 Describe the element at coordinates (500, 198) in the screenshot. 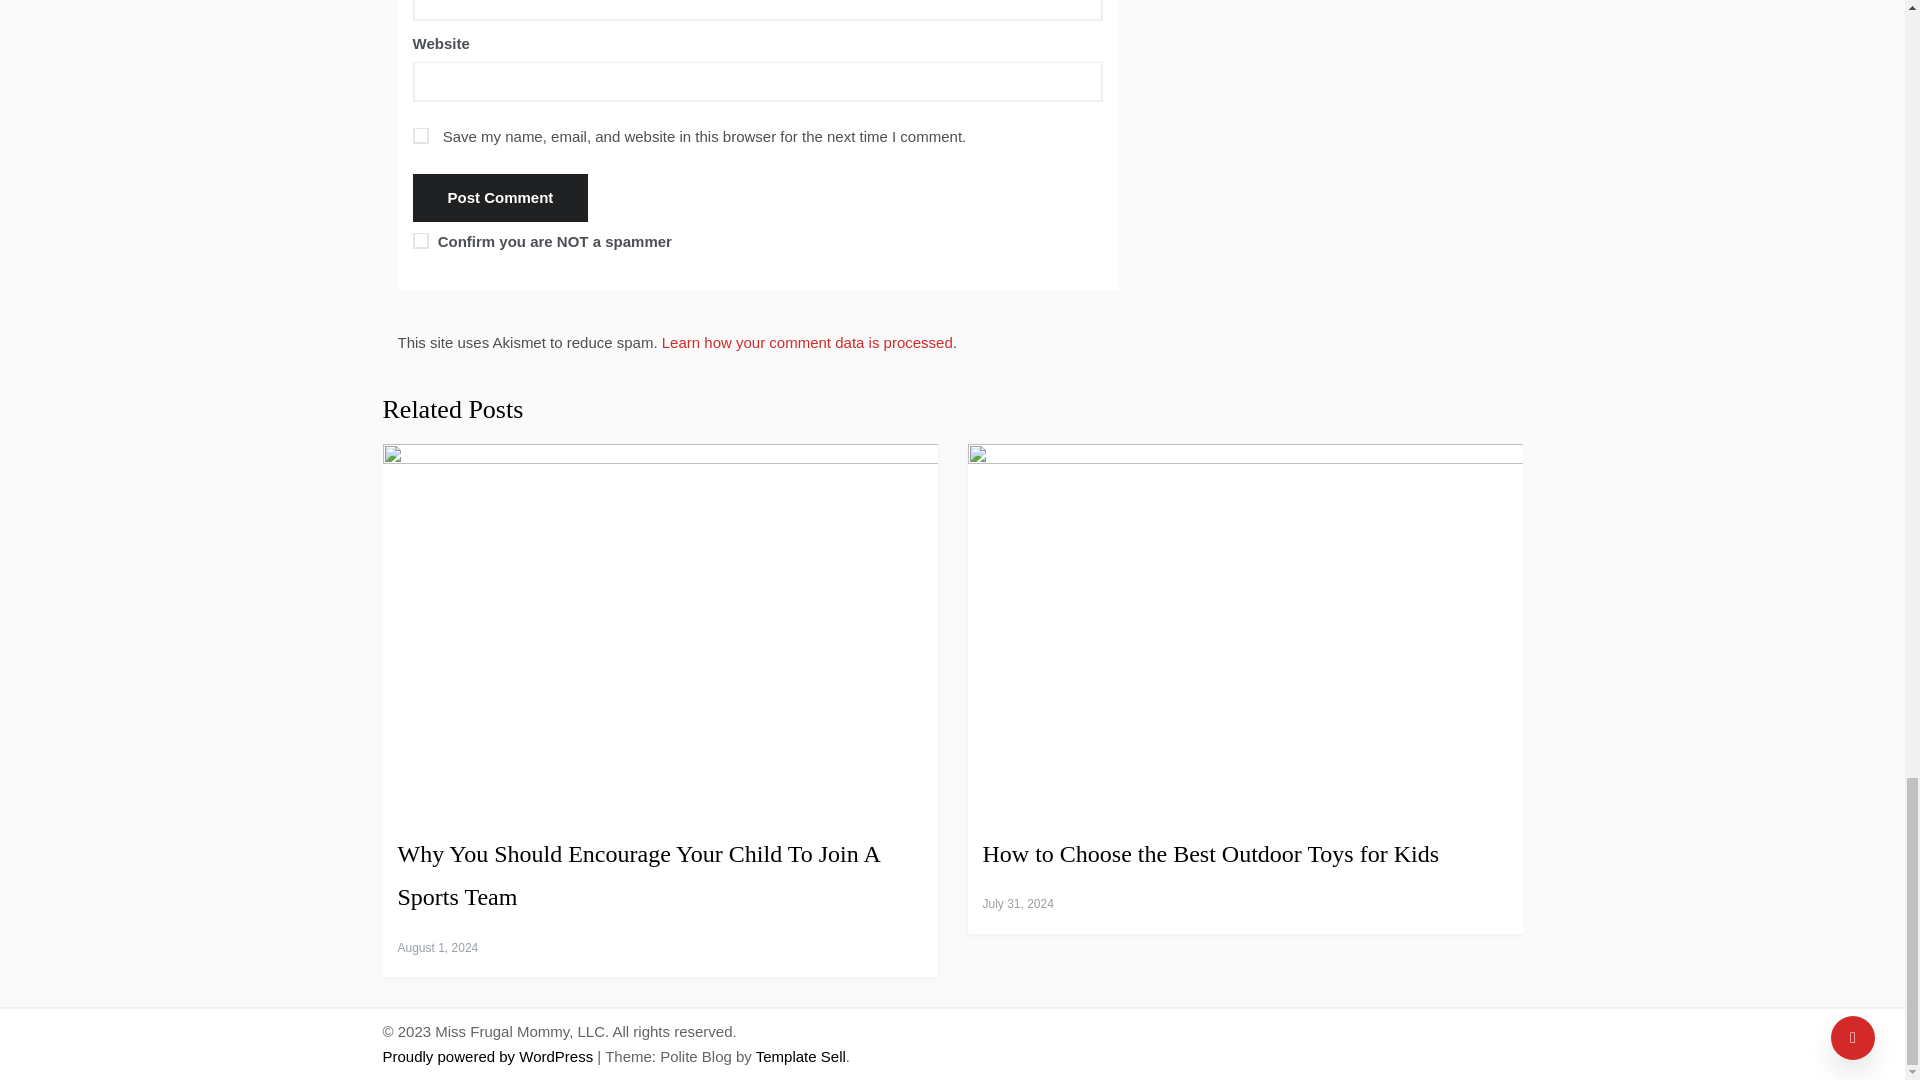

I see `Post Comment` at that location.